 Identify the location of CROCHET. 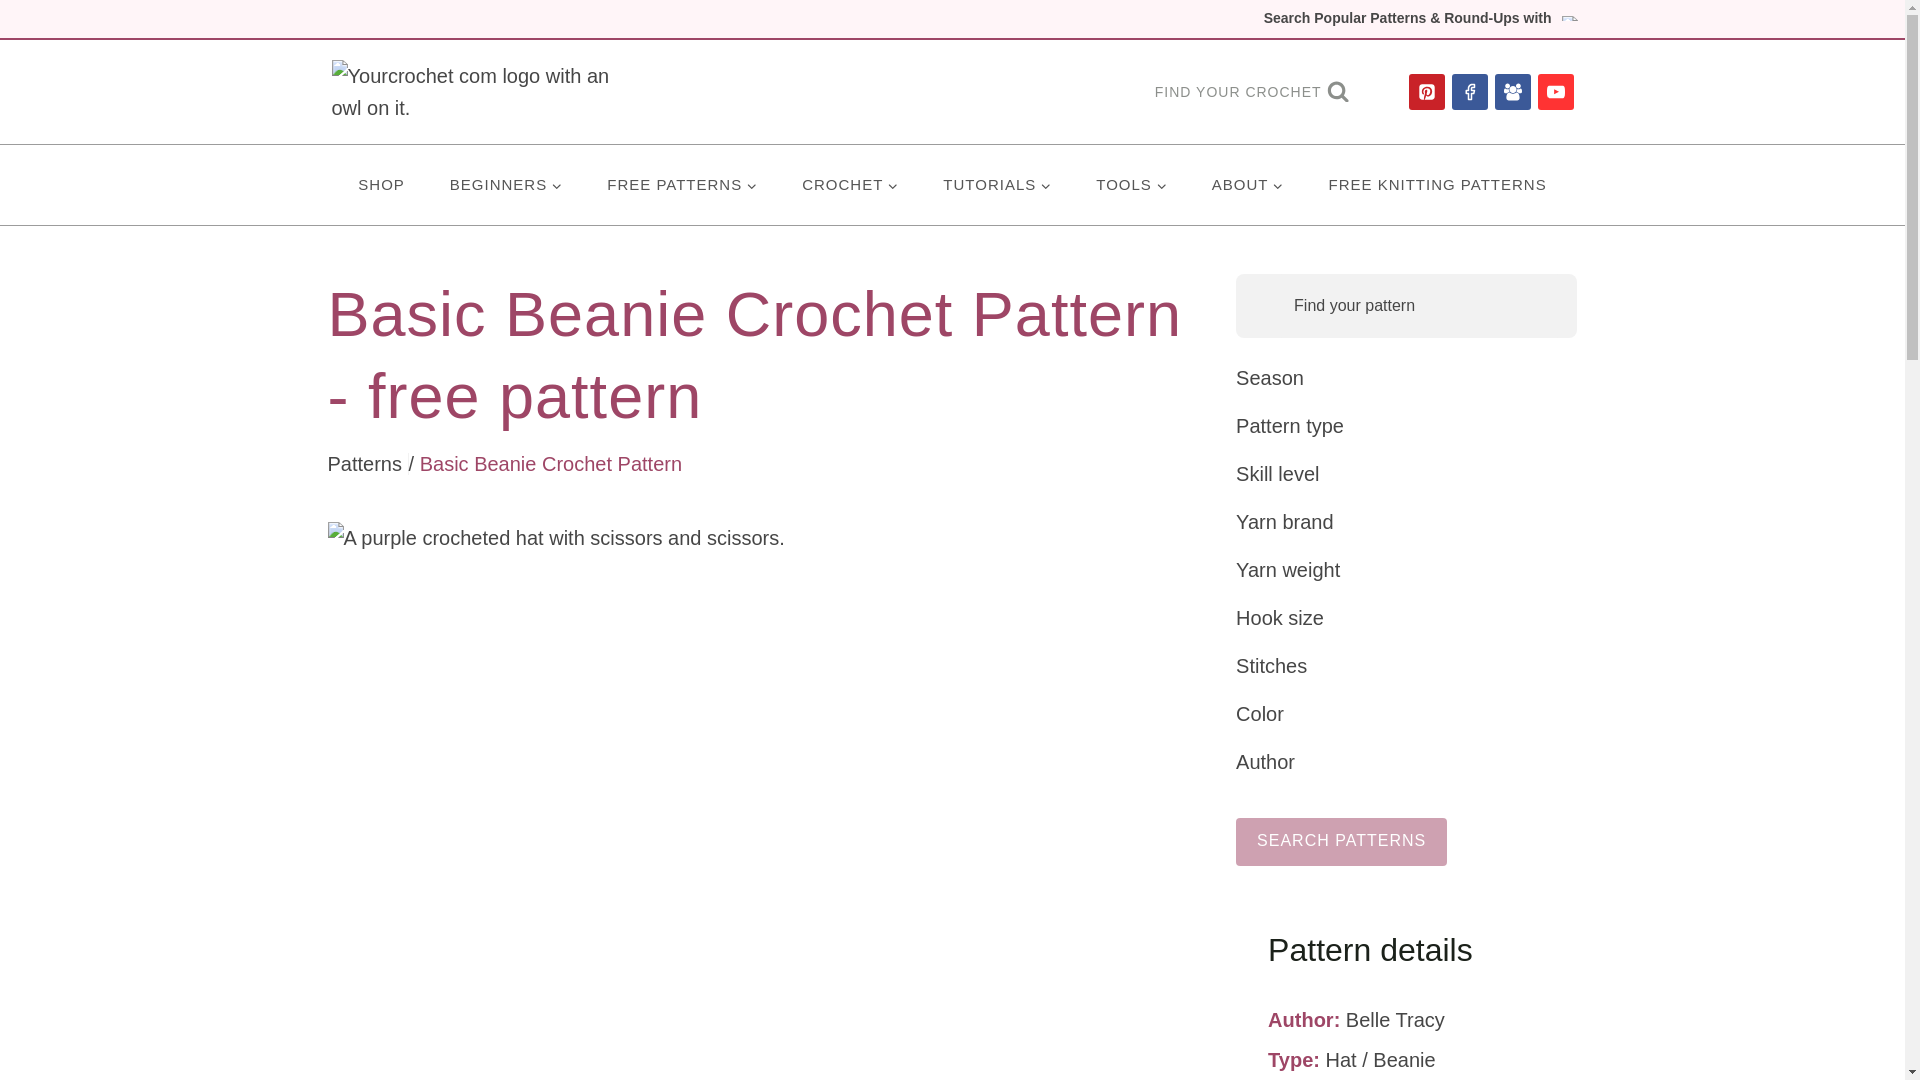
(850, 184).